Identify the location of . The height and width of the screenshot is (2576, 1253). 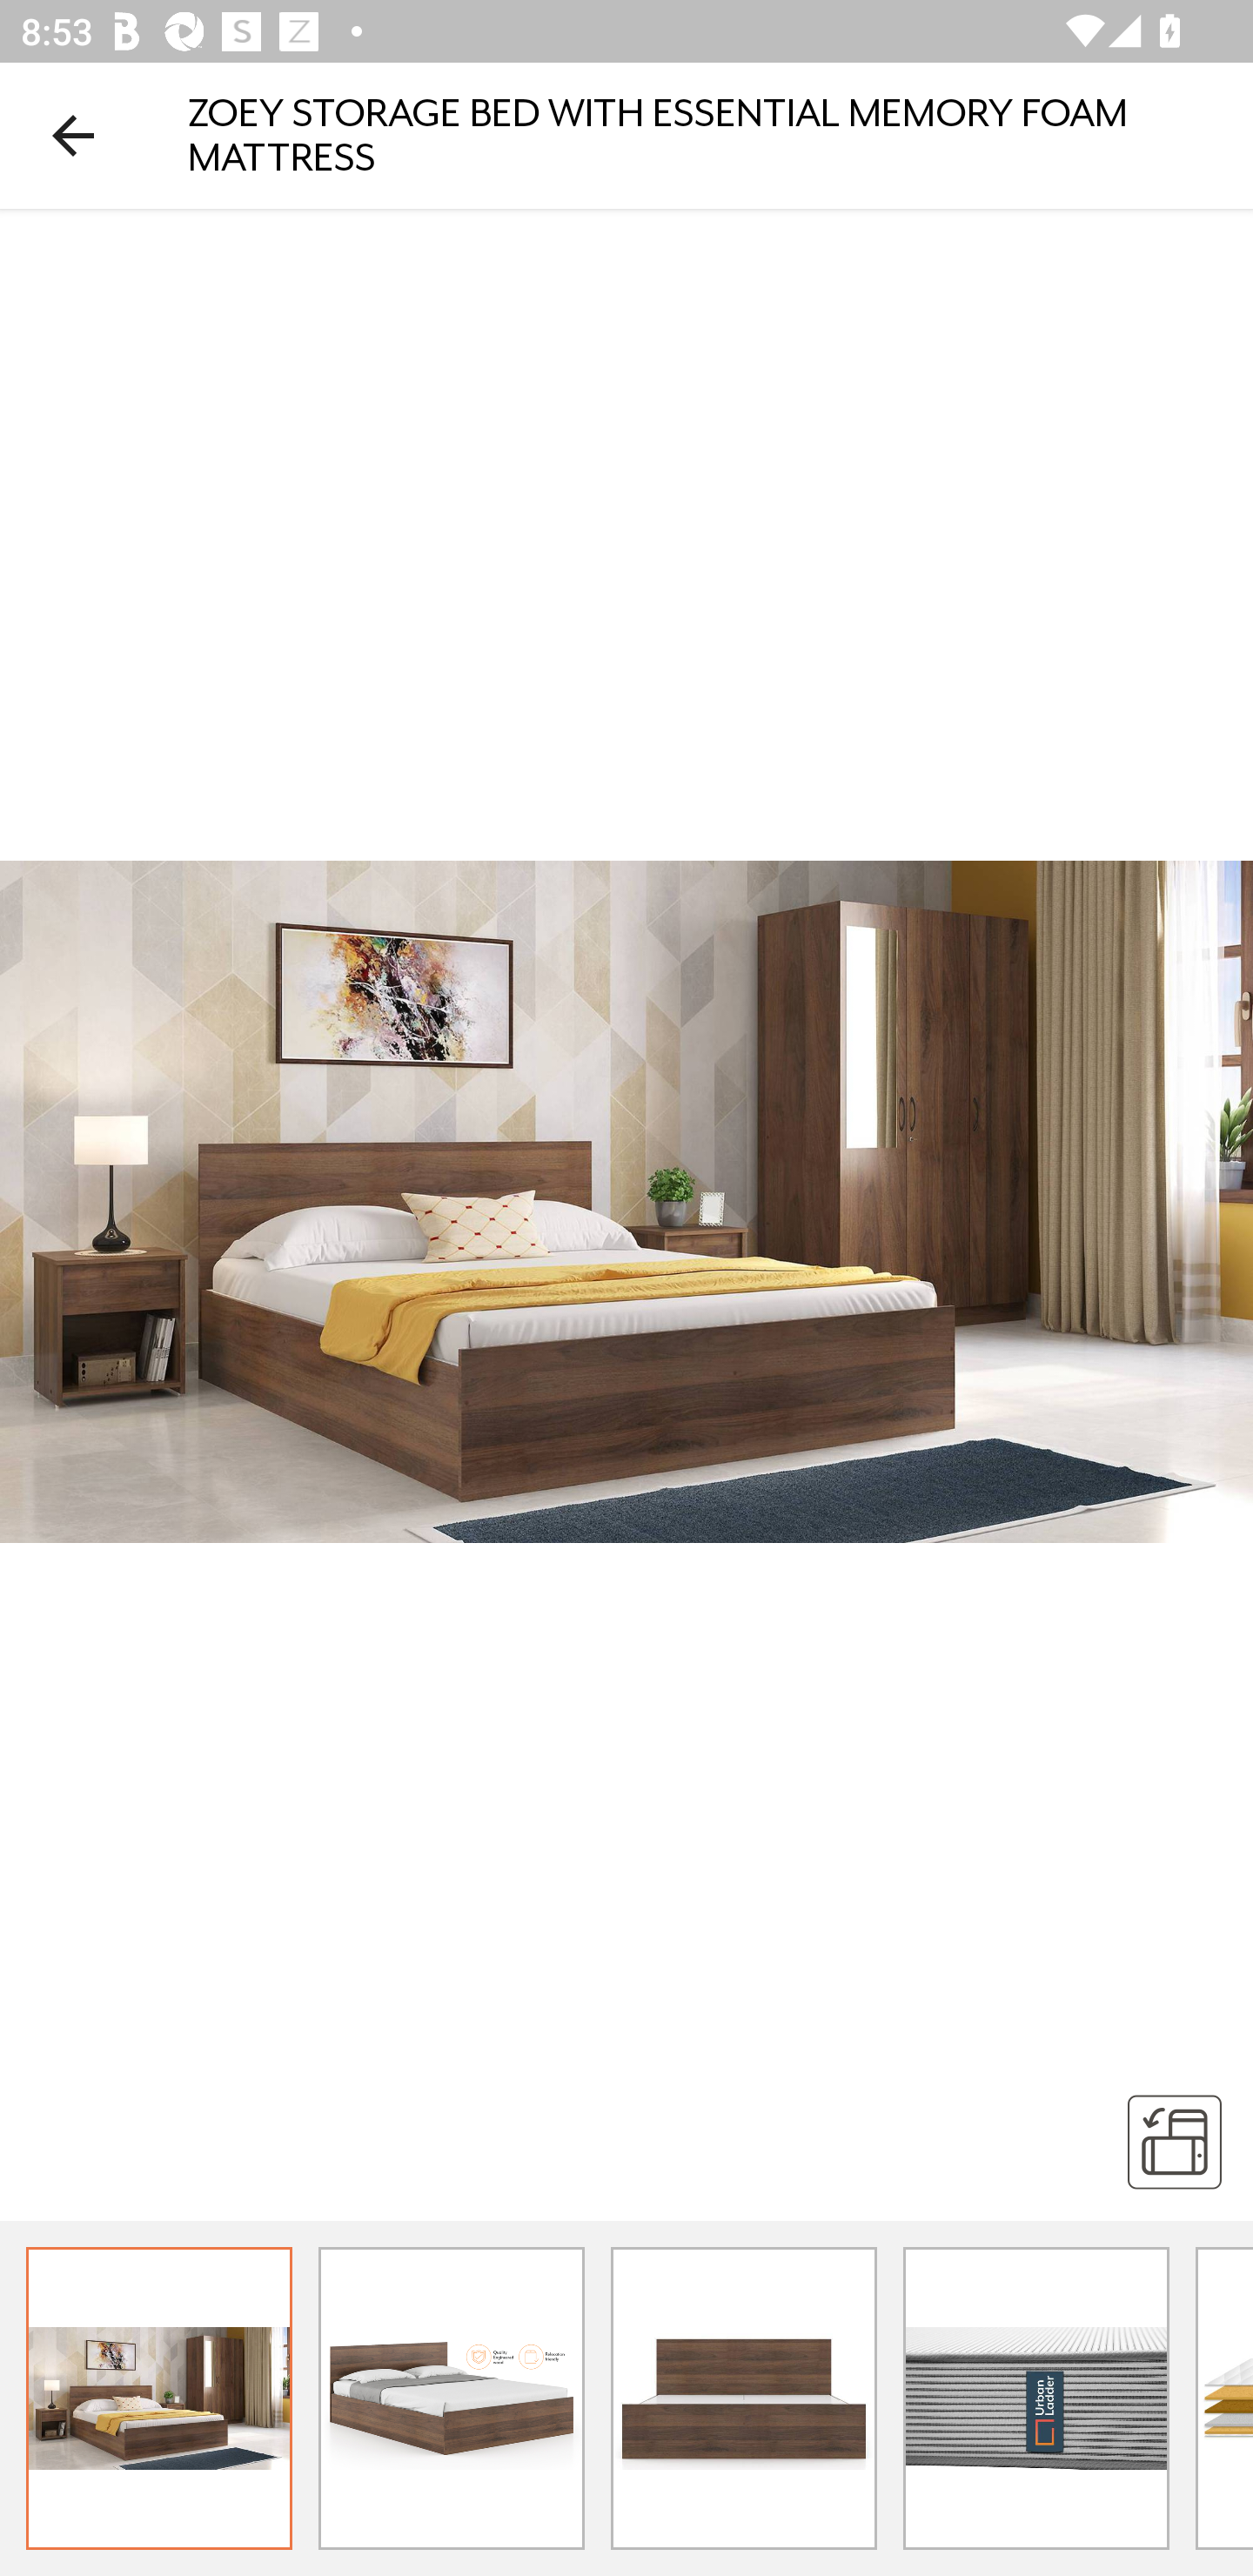
(1175, 2141).